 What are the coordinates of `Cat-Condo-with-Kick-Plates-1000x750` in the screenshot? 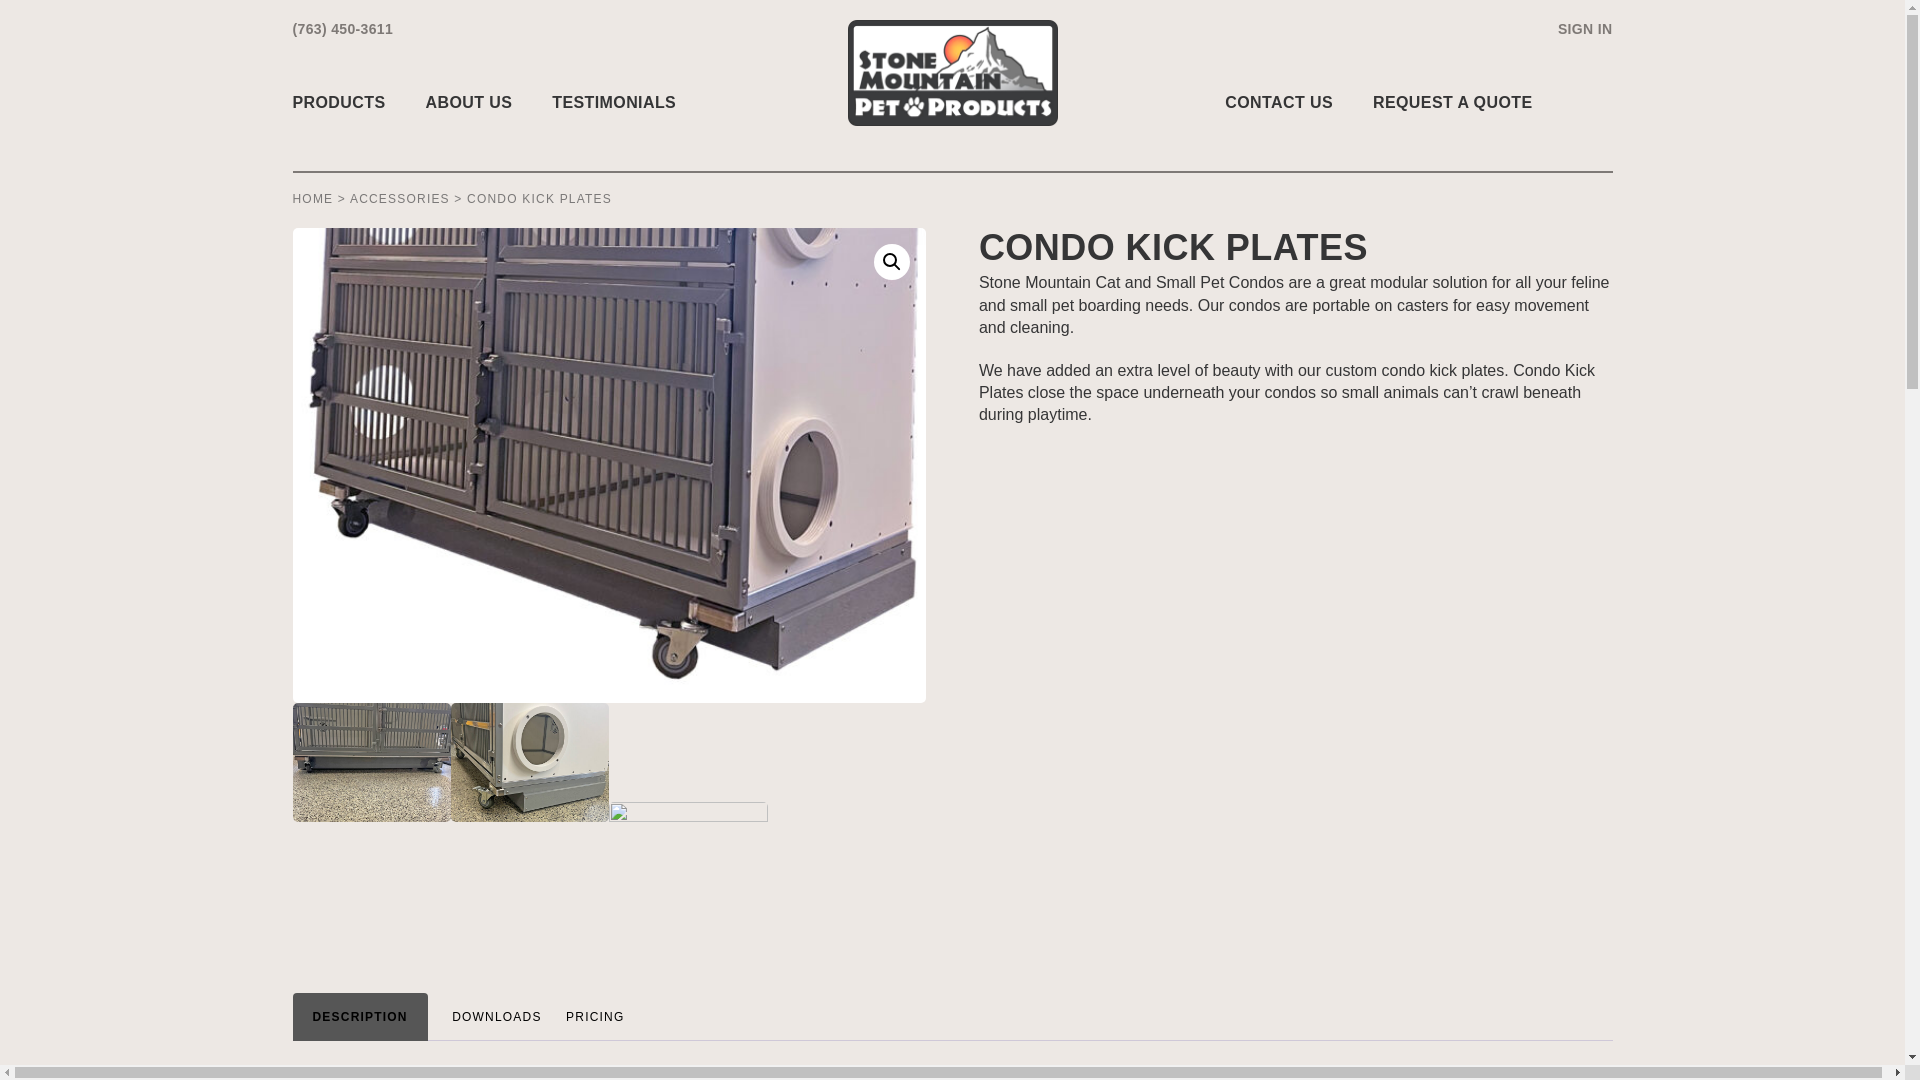 It's located at (687, 862).